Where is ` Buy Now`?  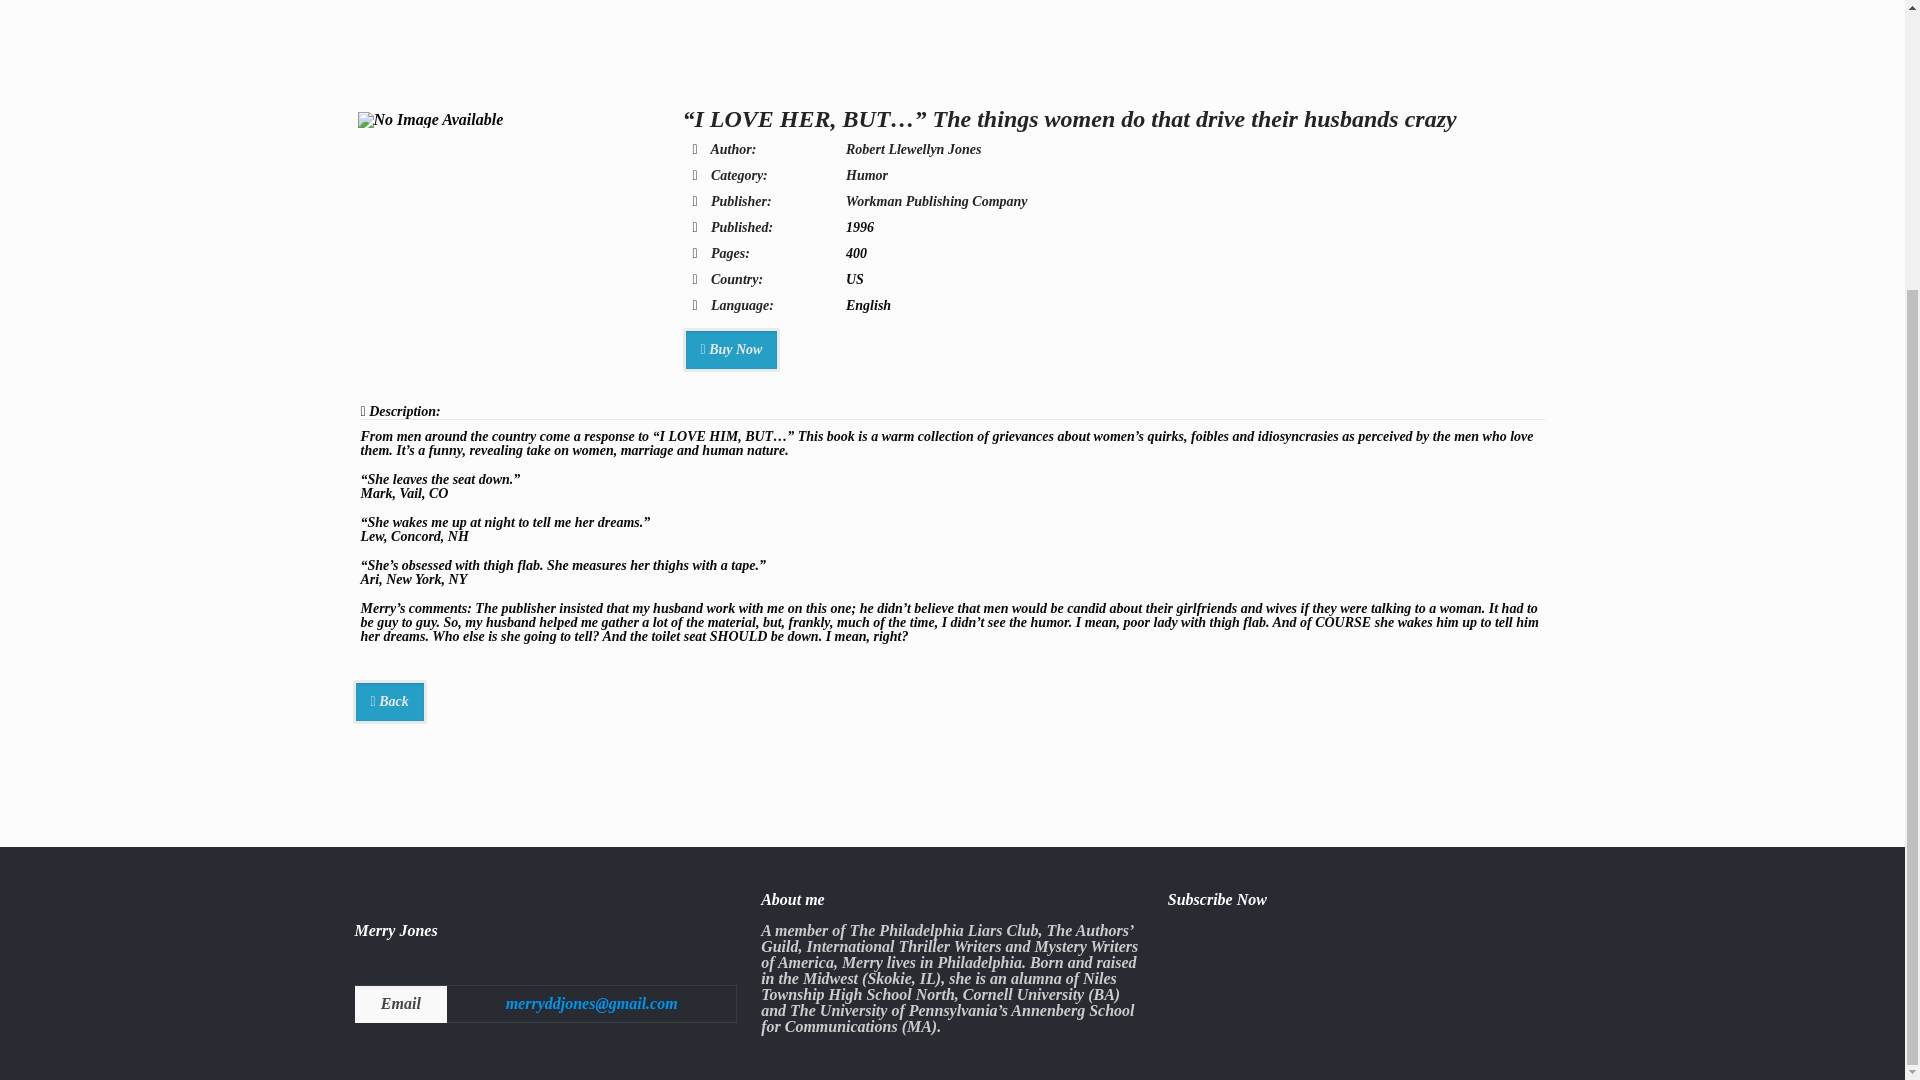  Buy Now is located at coordinates (730, 350).